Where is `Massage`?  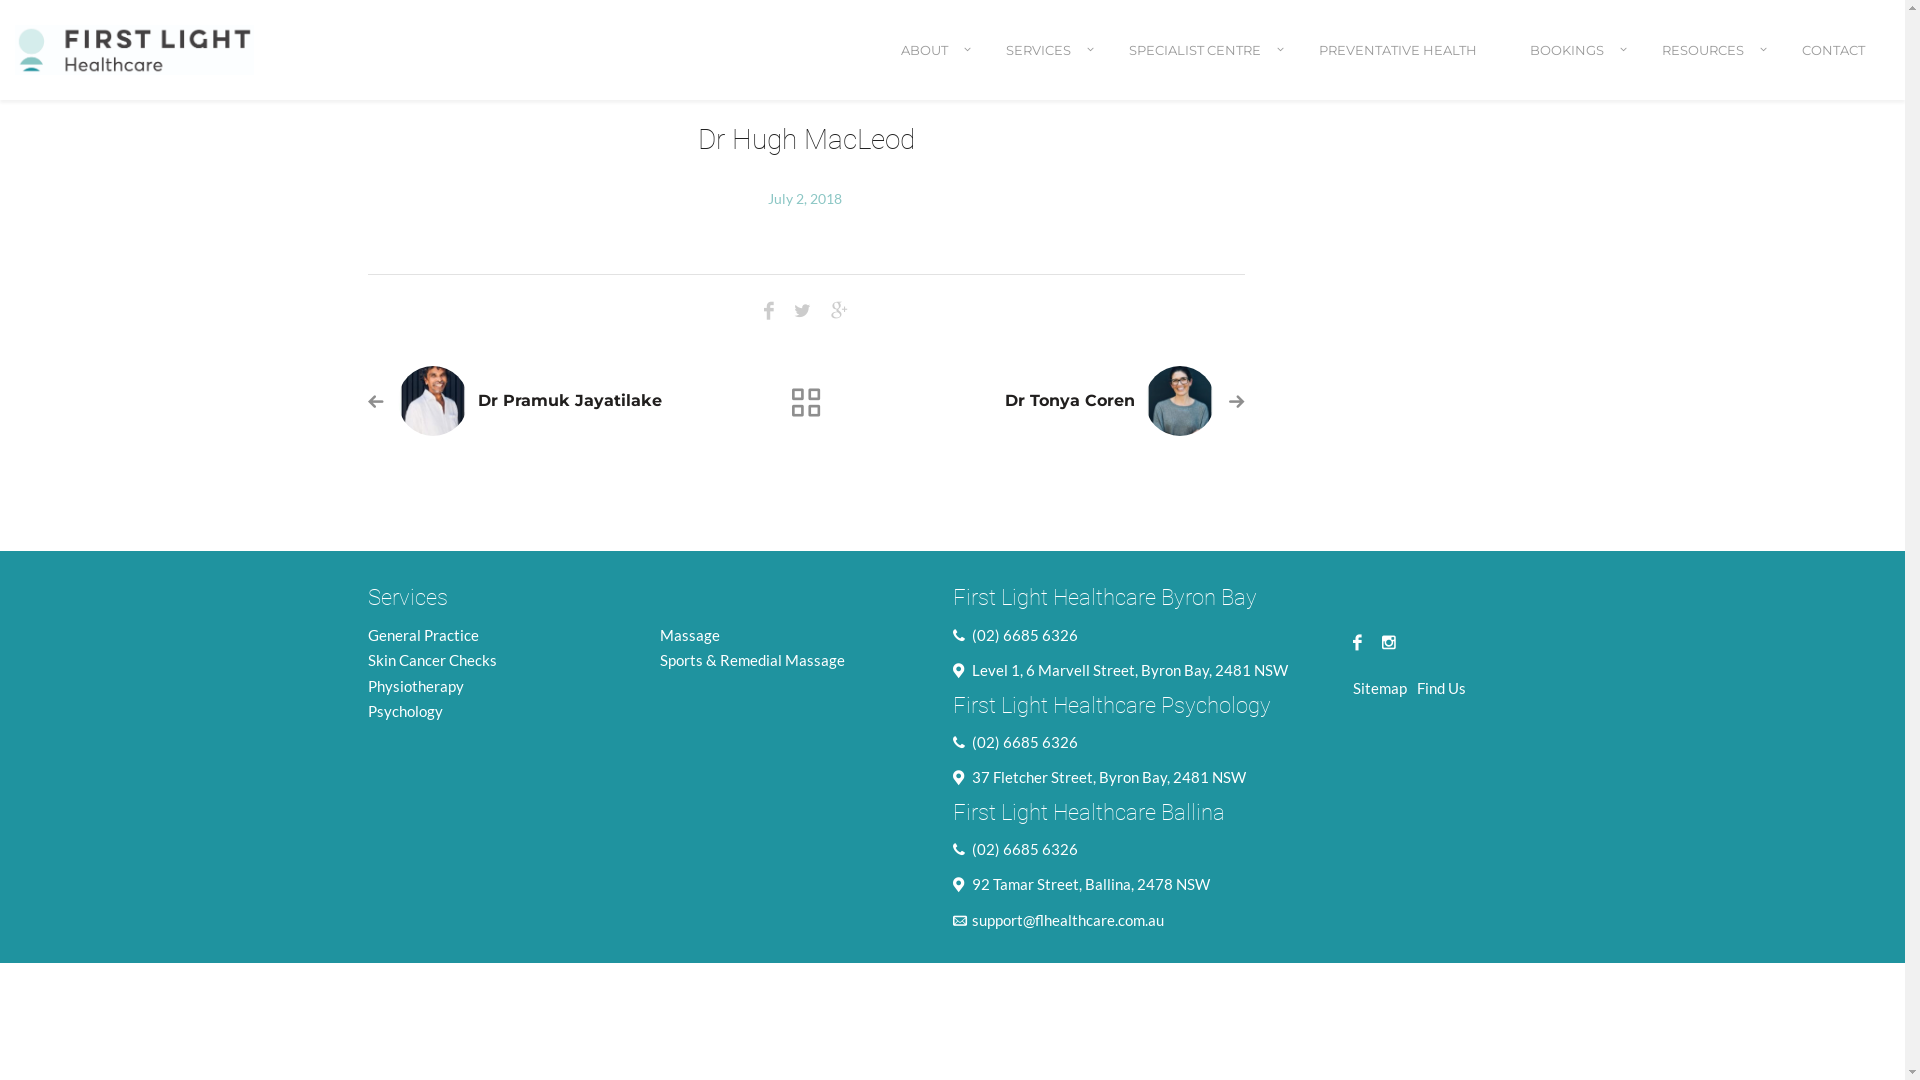
Massage is located at coordinates (690, 635).